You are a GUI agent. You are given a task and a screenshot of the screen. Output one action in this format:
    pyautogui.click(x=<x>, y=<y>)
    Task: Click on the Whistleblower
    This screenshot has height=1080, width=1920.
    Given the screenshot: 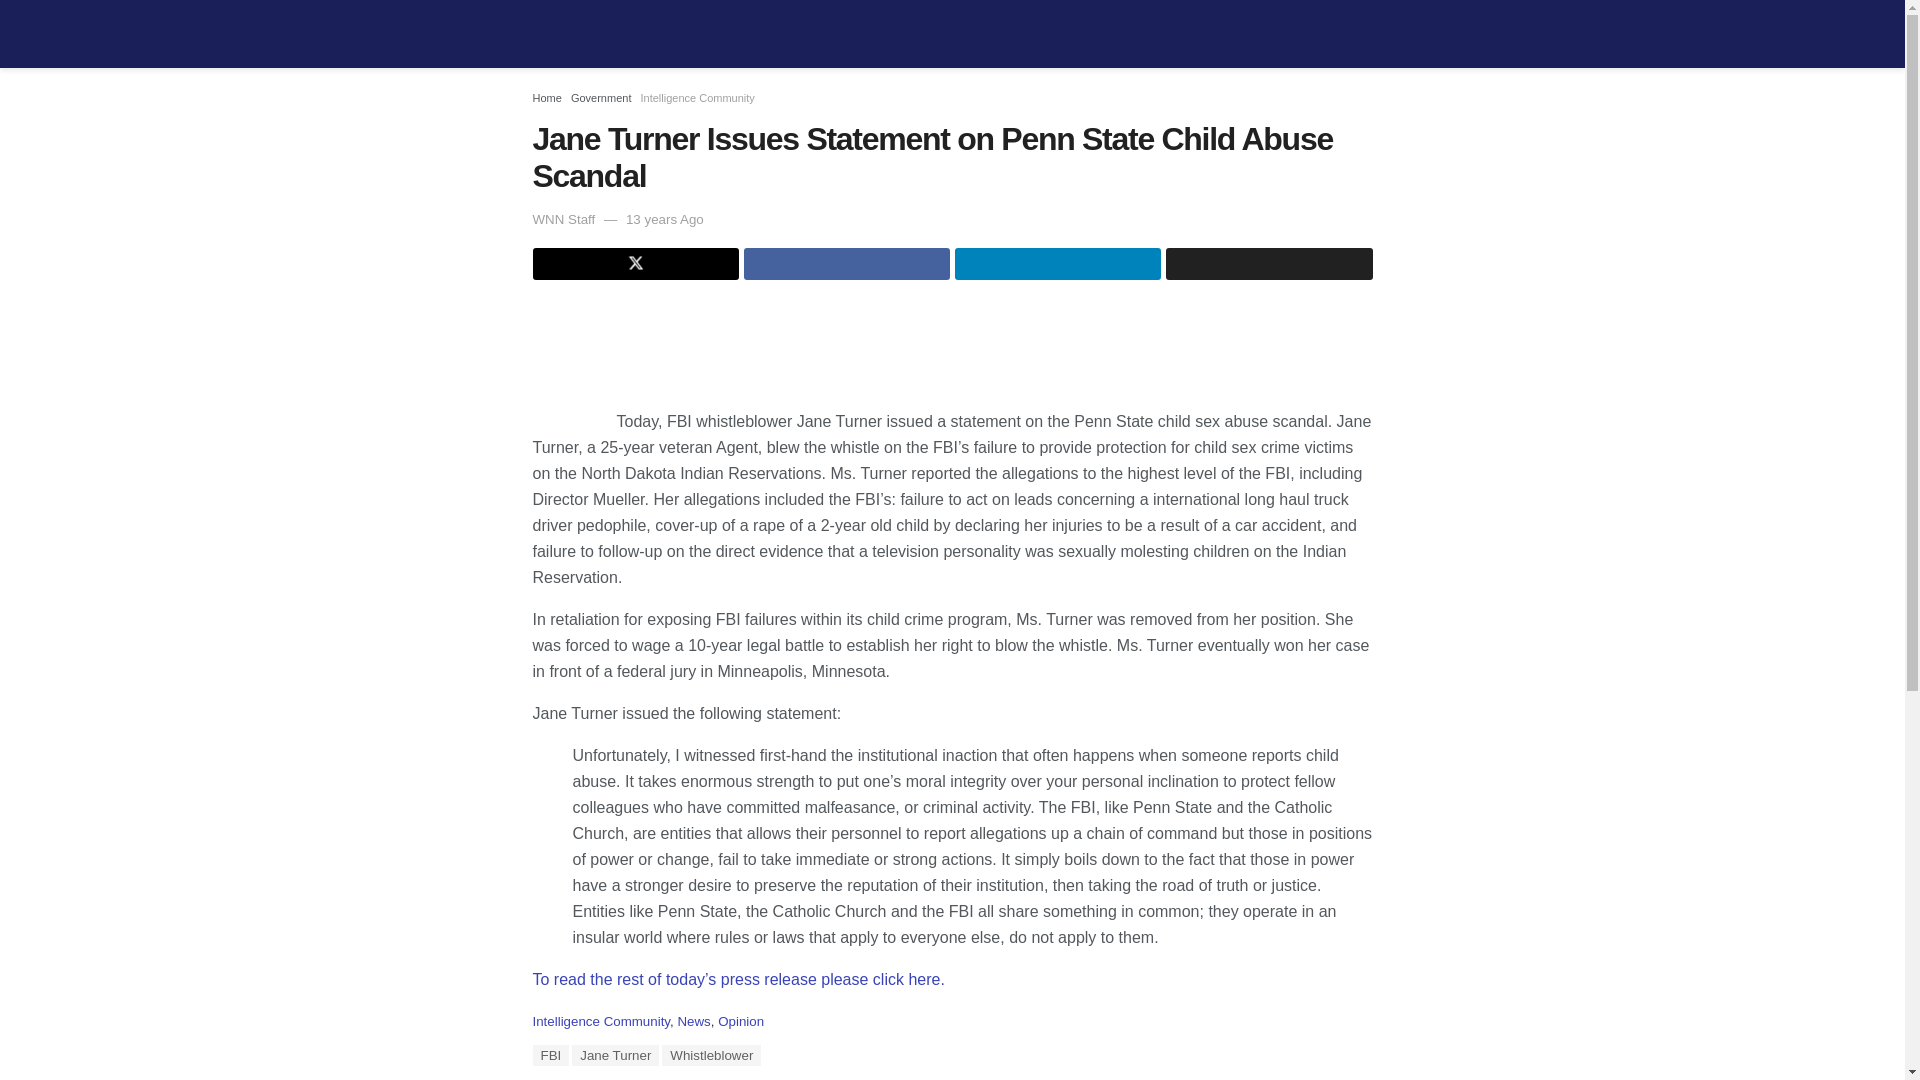 What is the action you would take?
    pyautogui.click(x=711, y=1055)
    